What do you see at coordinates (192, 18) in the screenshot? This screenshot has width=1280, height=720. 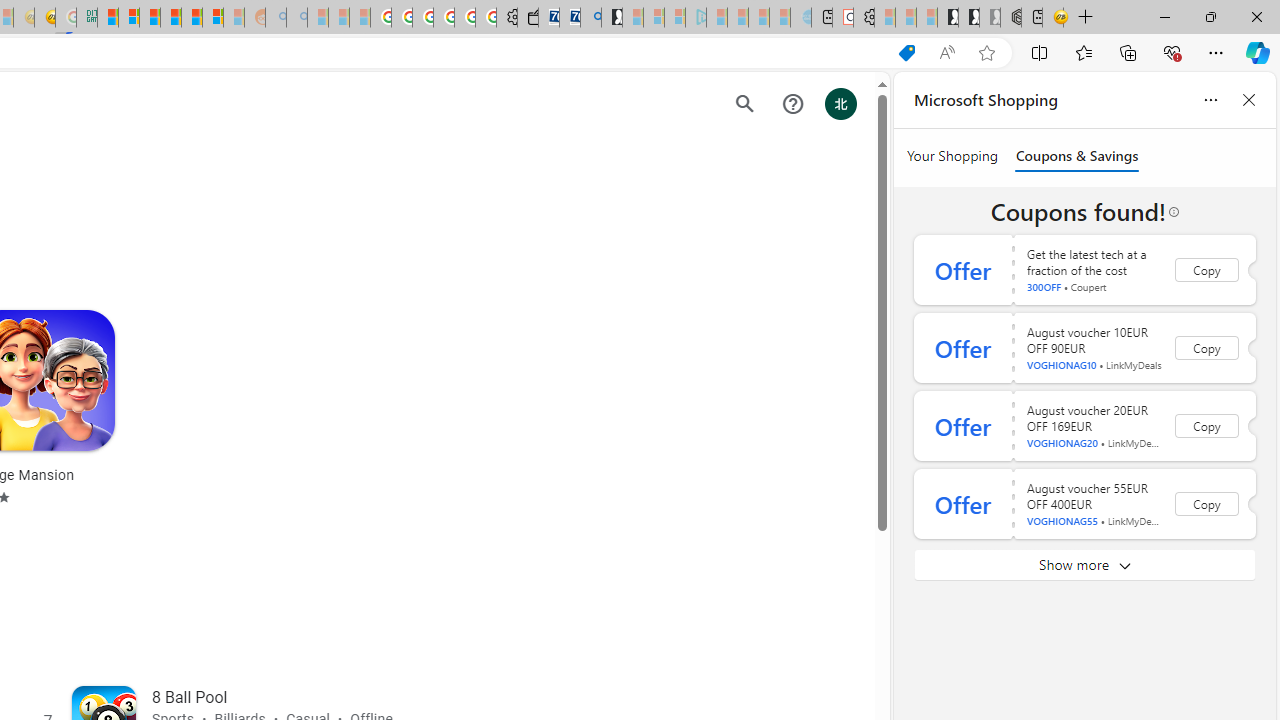 I see `Kinda Frugal - MSN` at bounding box center [192, 18].